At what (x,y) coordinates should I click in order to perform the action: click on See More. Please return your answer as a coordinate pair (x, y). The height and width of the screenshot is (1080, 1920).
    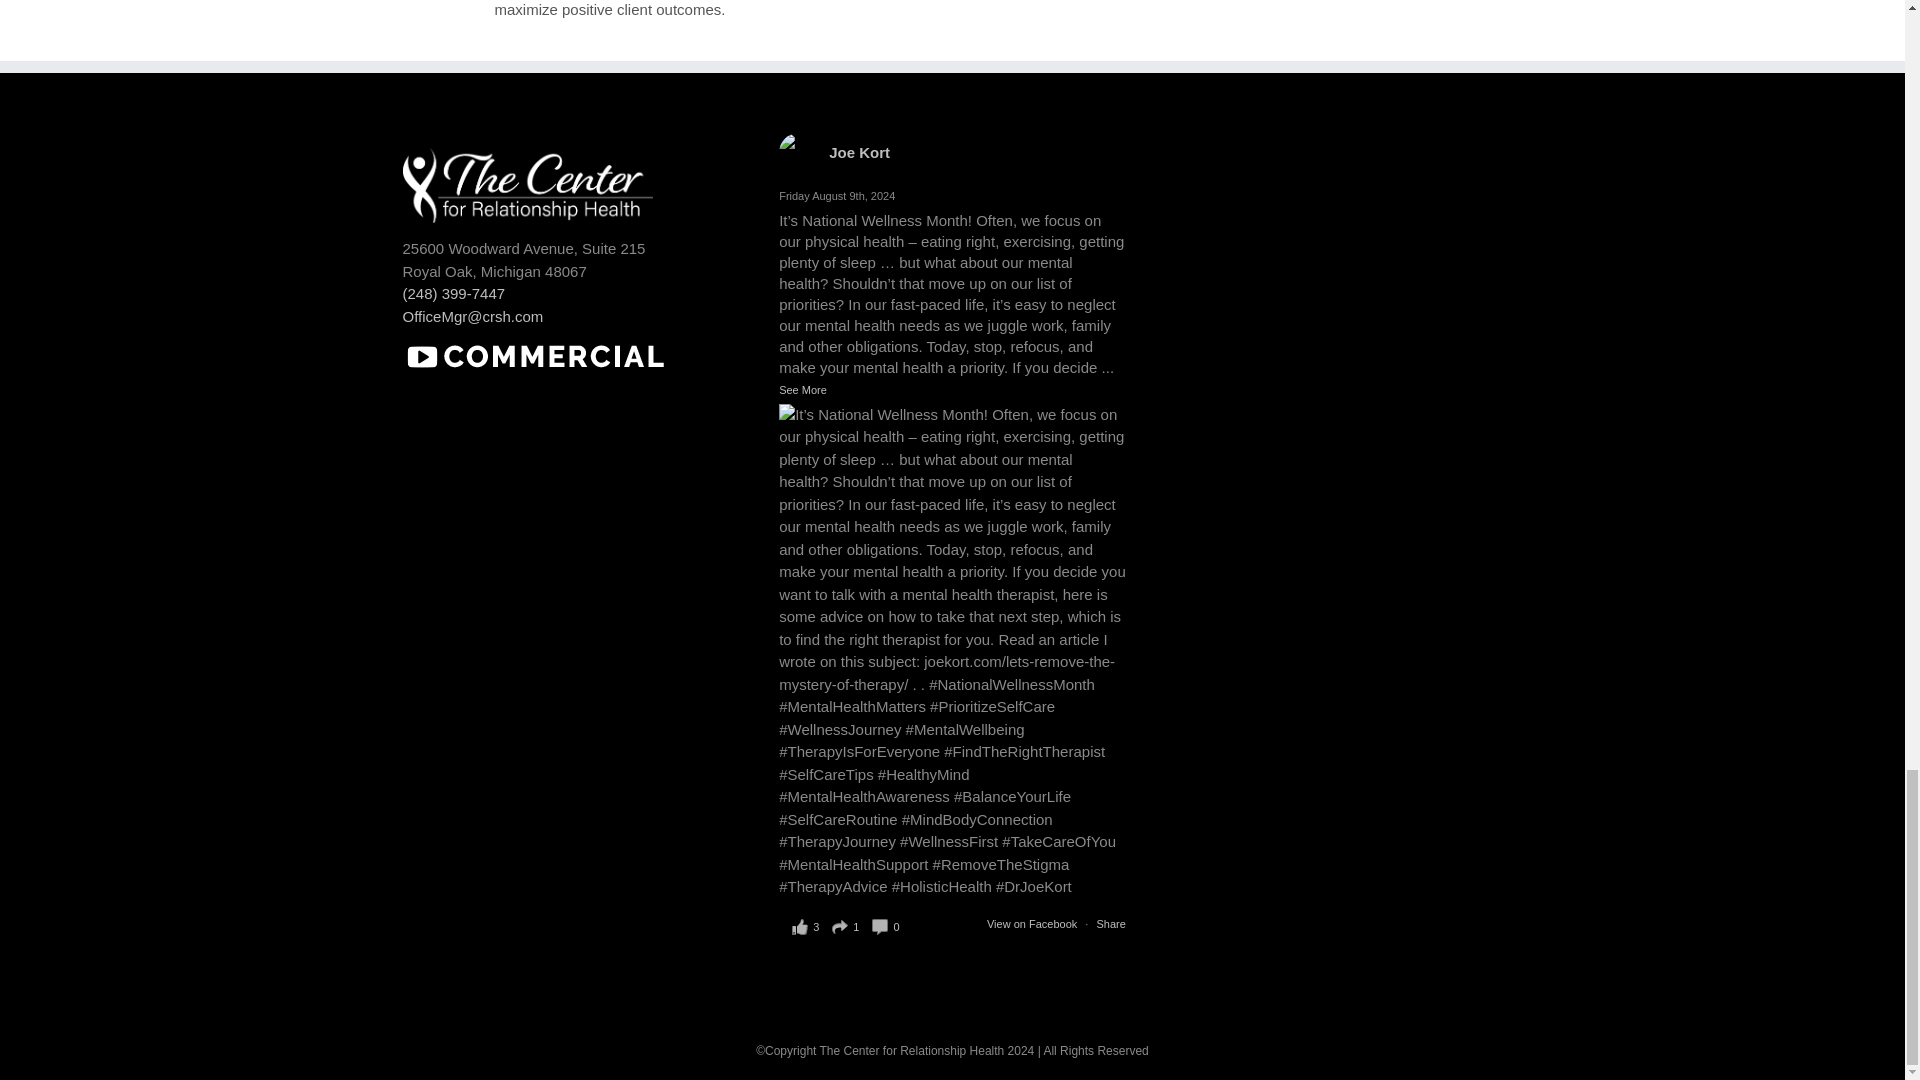
    Looking at the image, I should click on (846, 926).